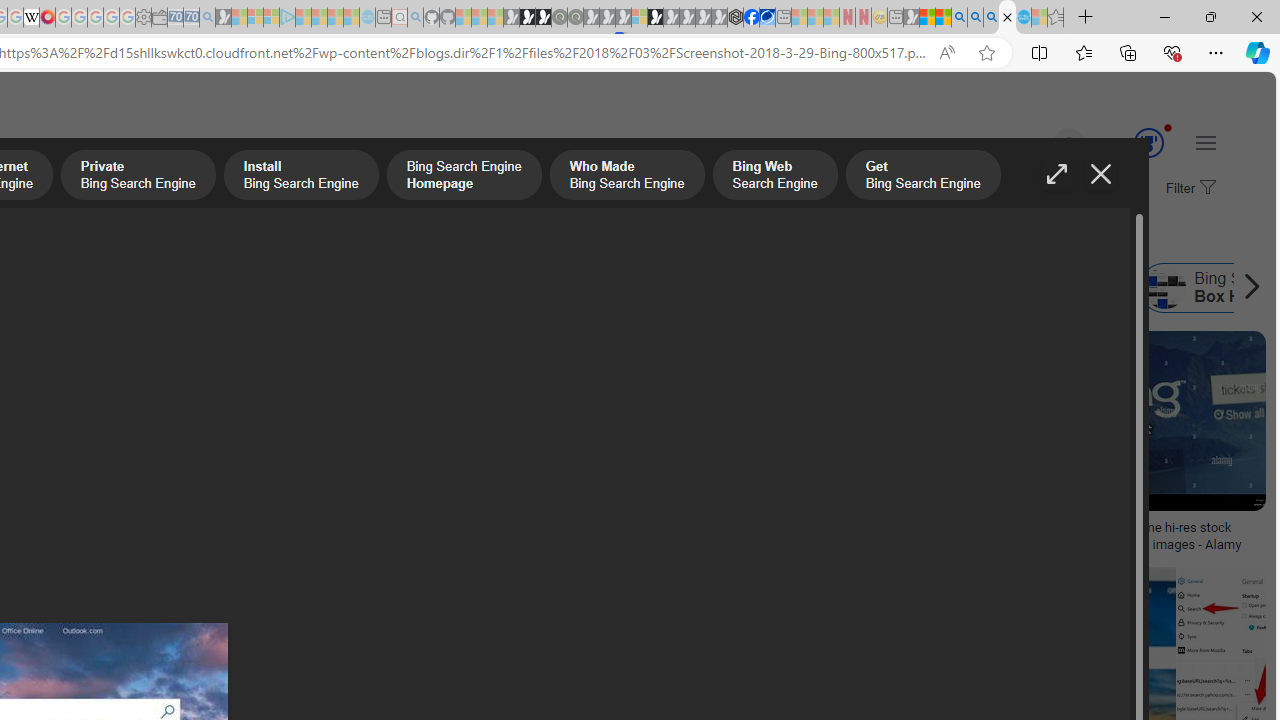  What do you see at coordinates (1168, 127) in the screenshot?
I see `Animation` at bounding box center [1168, 127].